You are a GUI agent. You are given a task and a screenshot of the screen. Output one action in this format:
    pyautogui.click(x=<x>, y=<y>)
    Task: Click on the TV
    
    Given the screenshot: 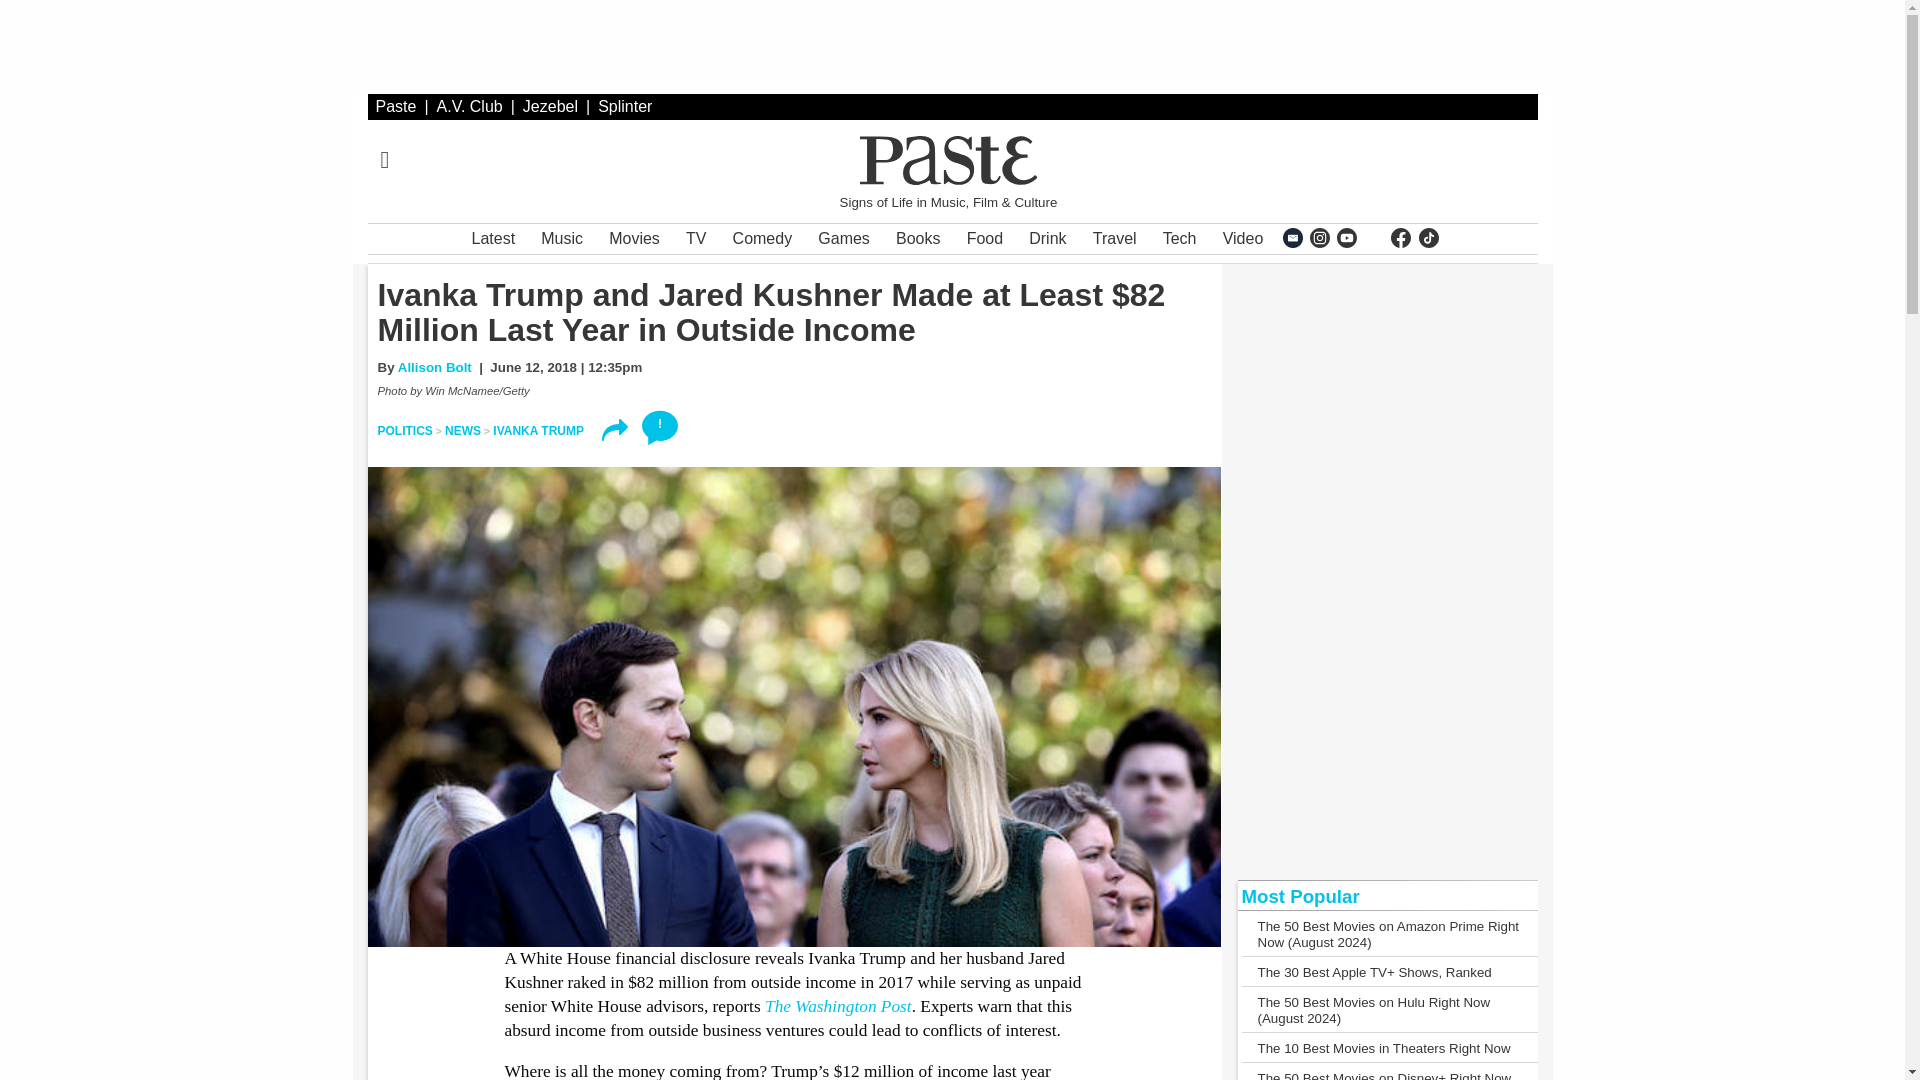 What is the action you would take?
    pyautogui.click(x=696, y=238)
    